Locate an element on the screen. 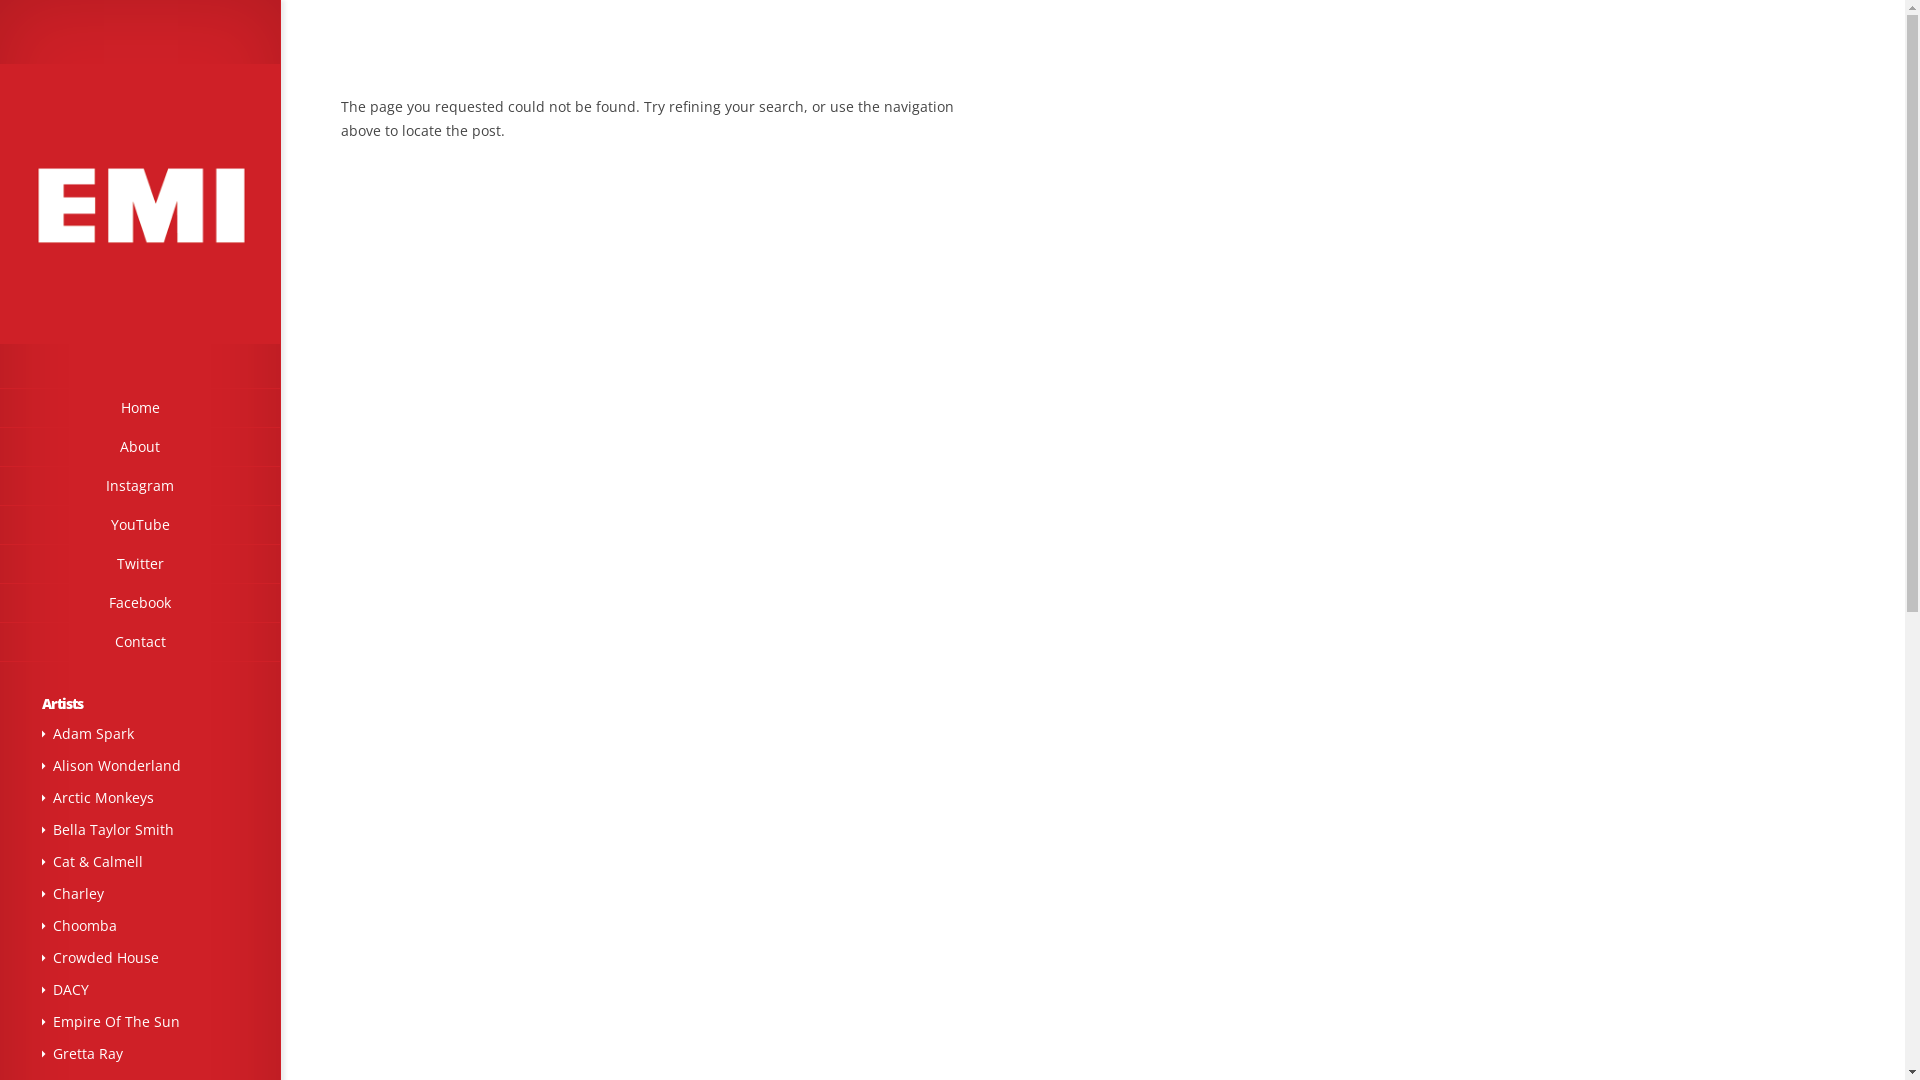 Image resolution: width=1920 pixels, height=1080 pixels. About is located at coordinates (140, 448).